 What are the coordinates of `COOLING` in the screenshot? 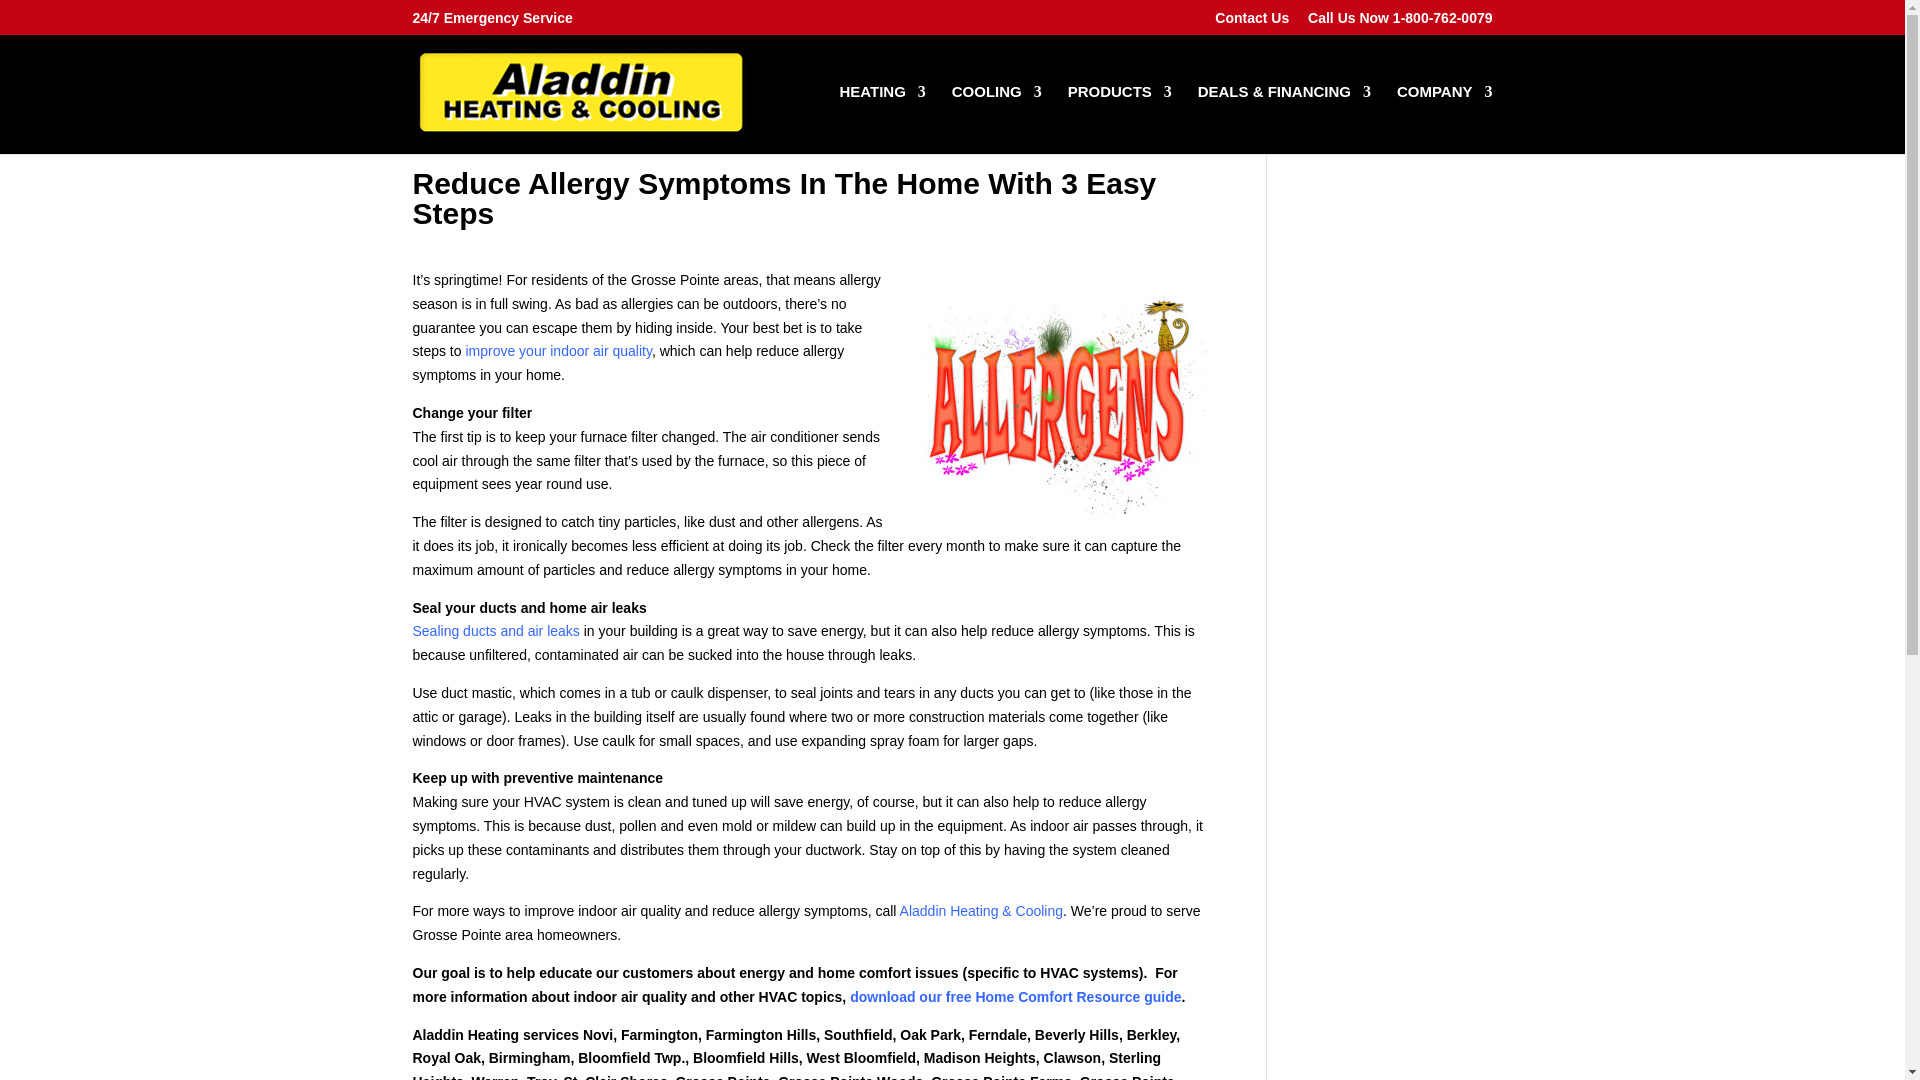 It's located at (997, 120).